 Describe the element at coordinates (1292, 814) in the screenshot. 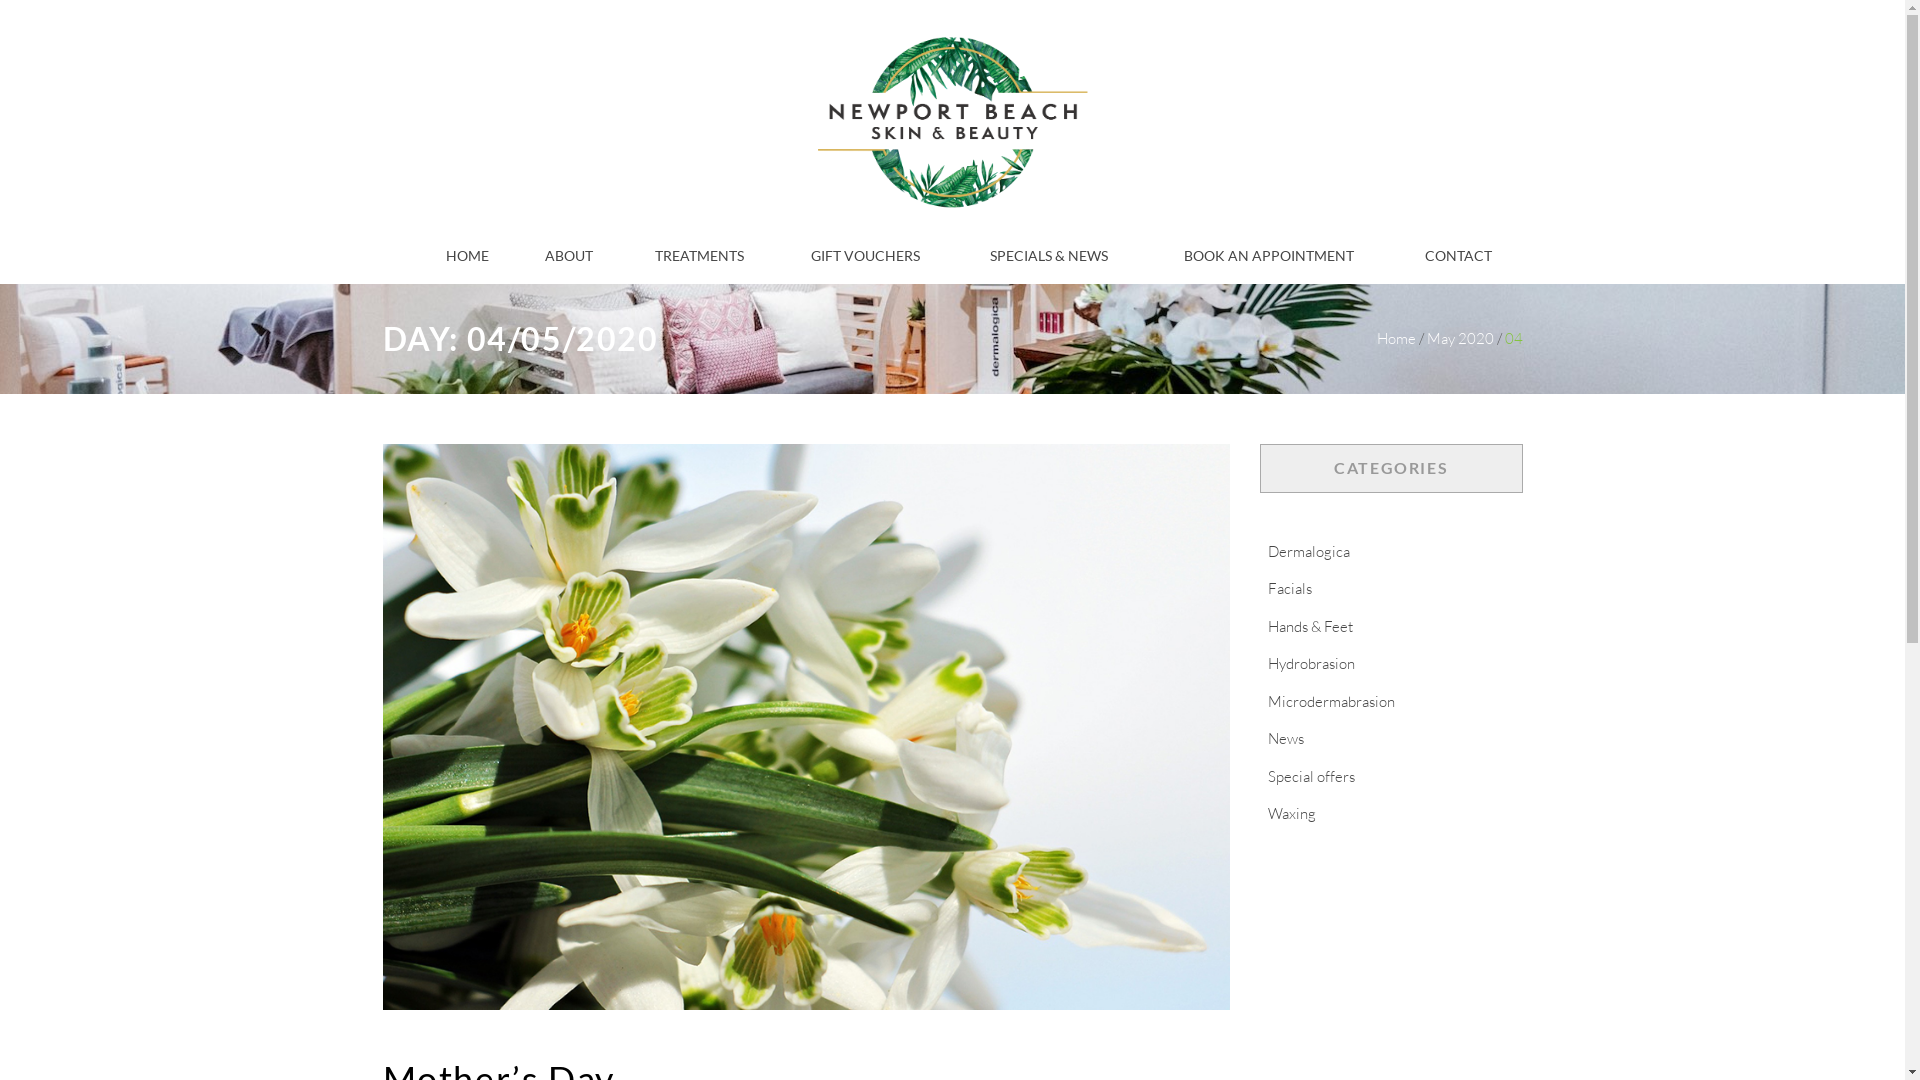

I see `Waxing` at that location.